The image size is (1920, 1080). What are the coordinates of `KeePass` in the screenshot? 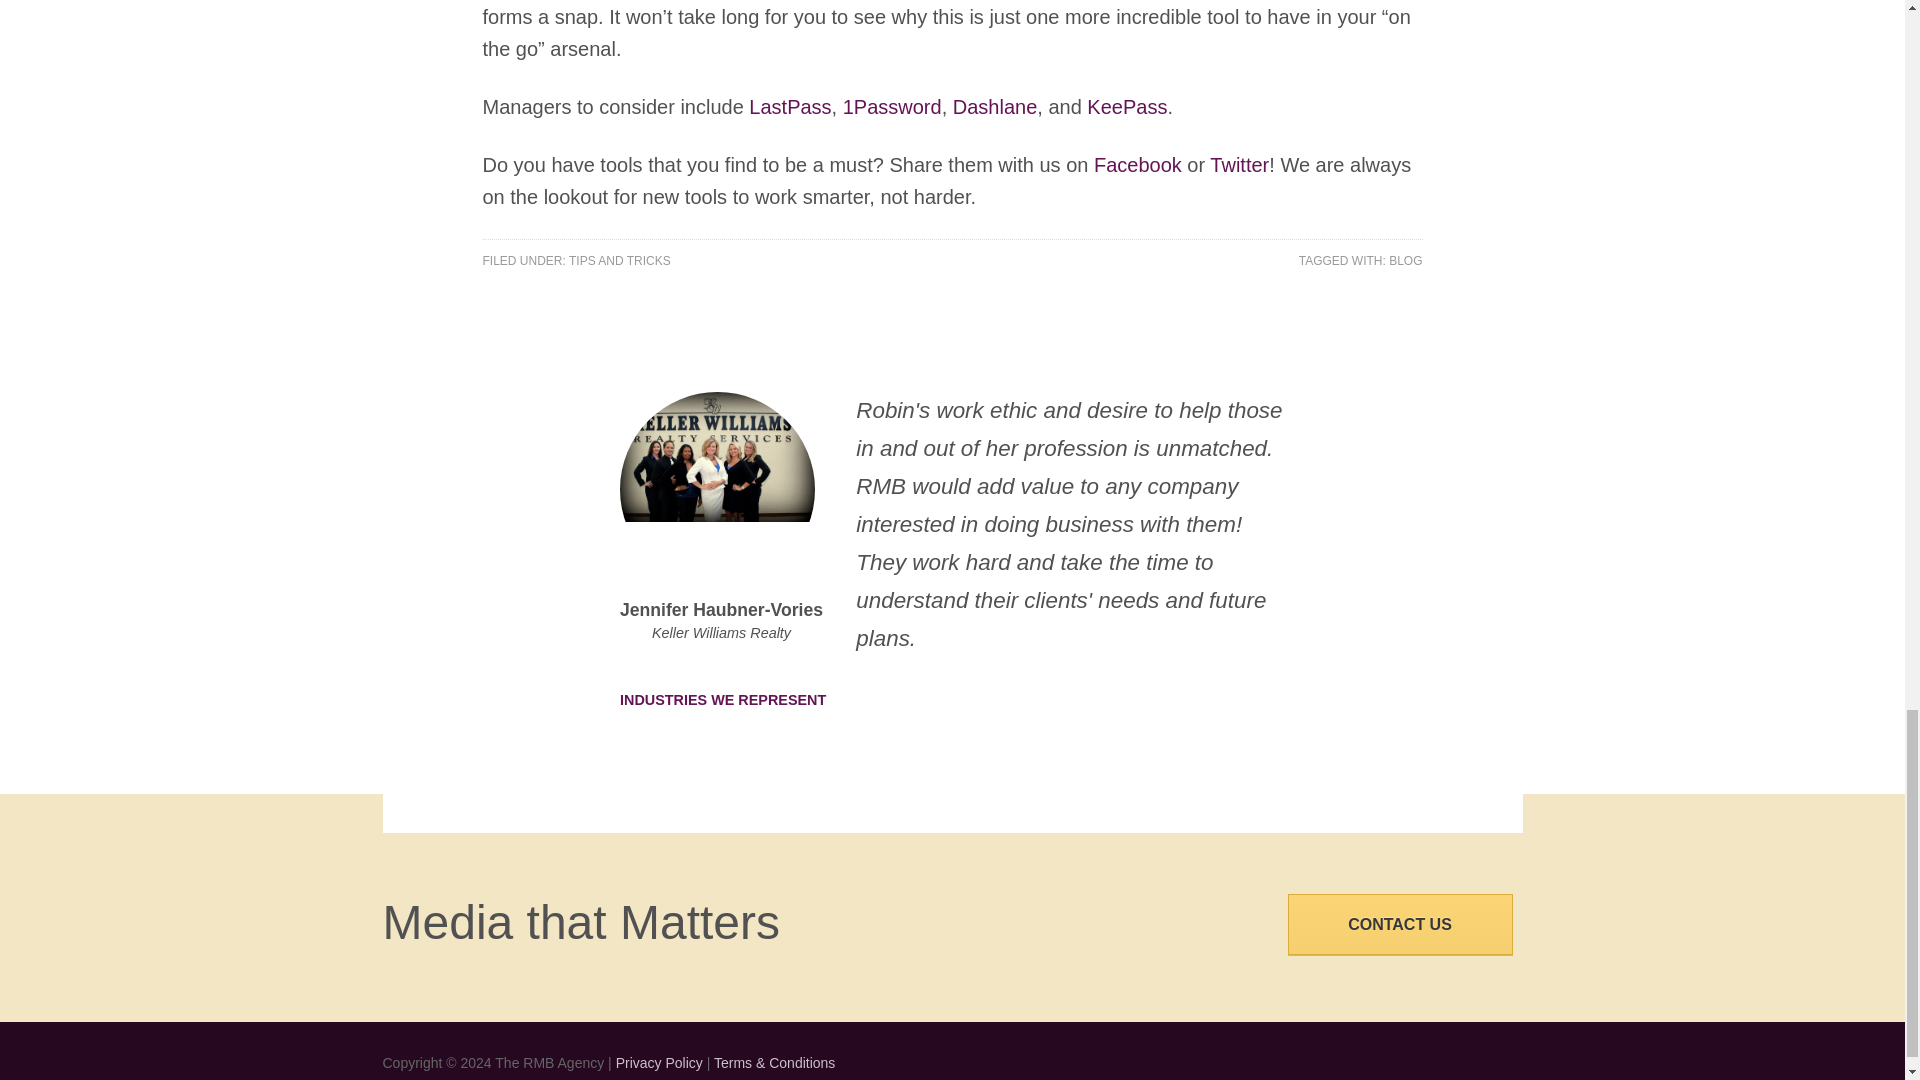 It's located at (1126, 106).